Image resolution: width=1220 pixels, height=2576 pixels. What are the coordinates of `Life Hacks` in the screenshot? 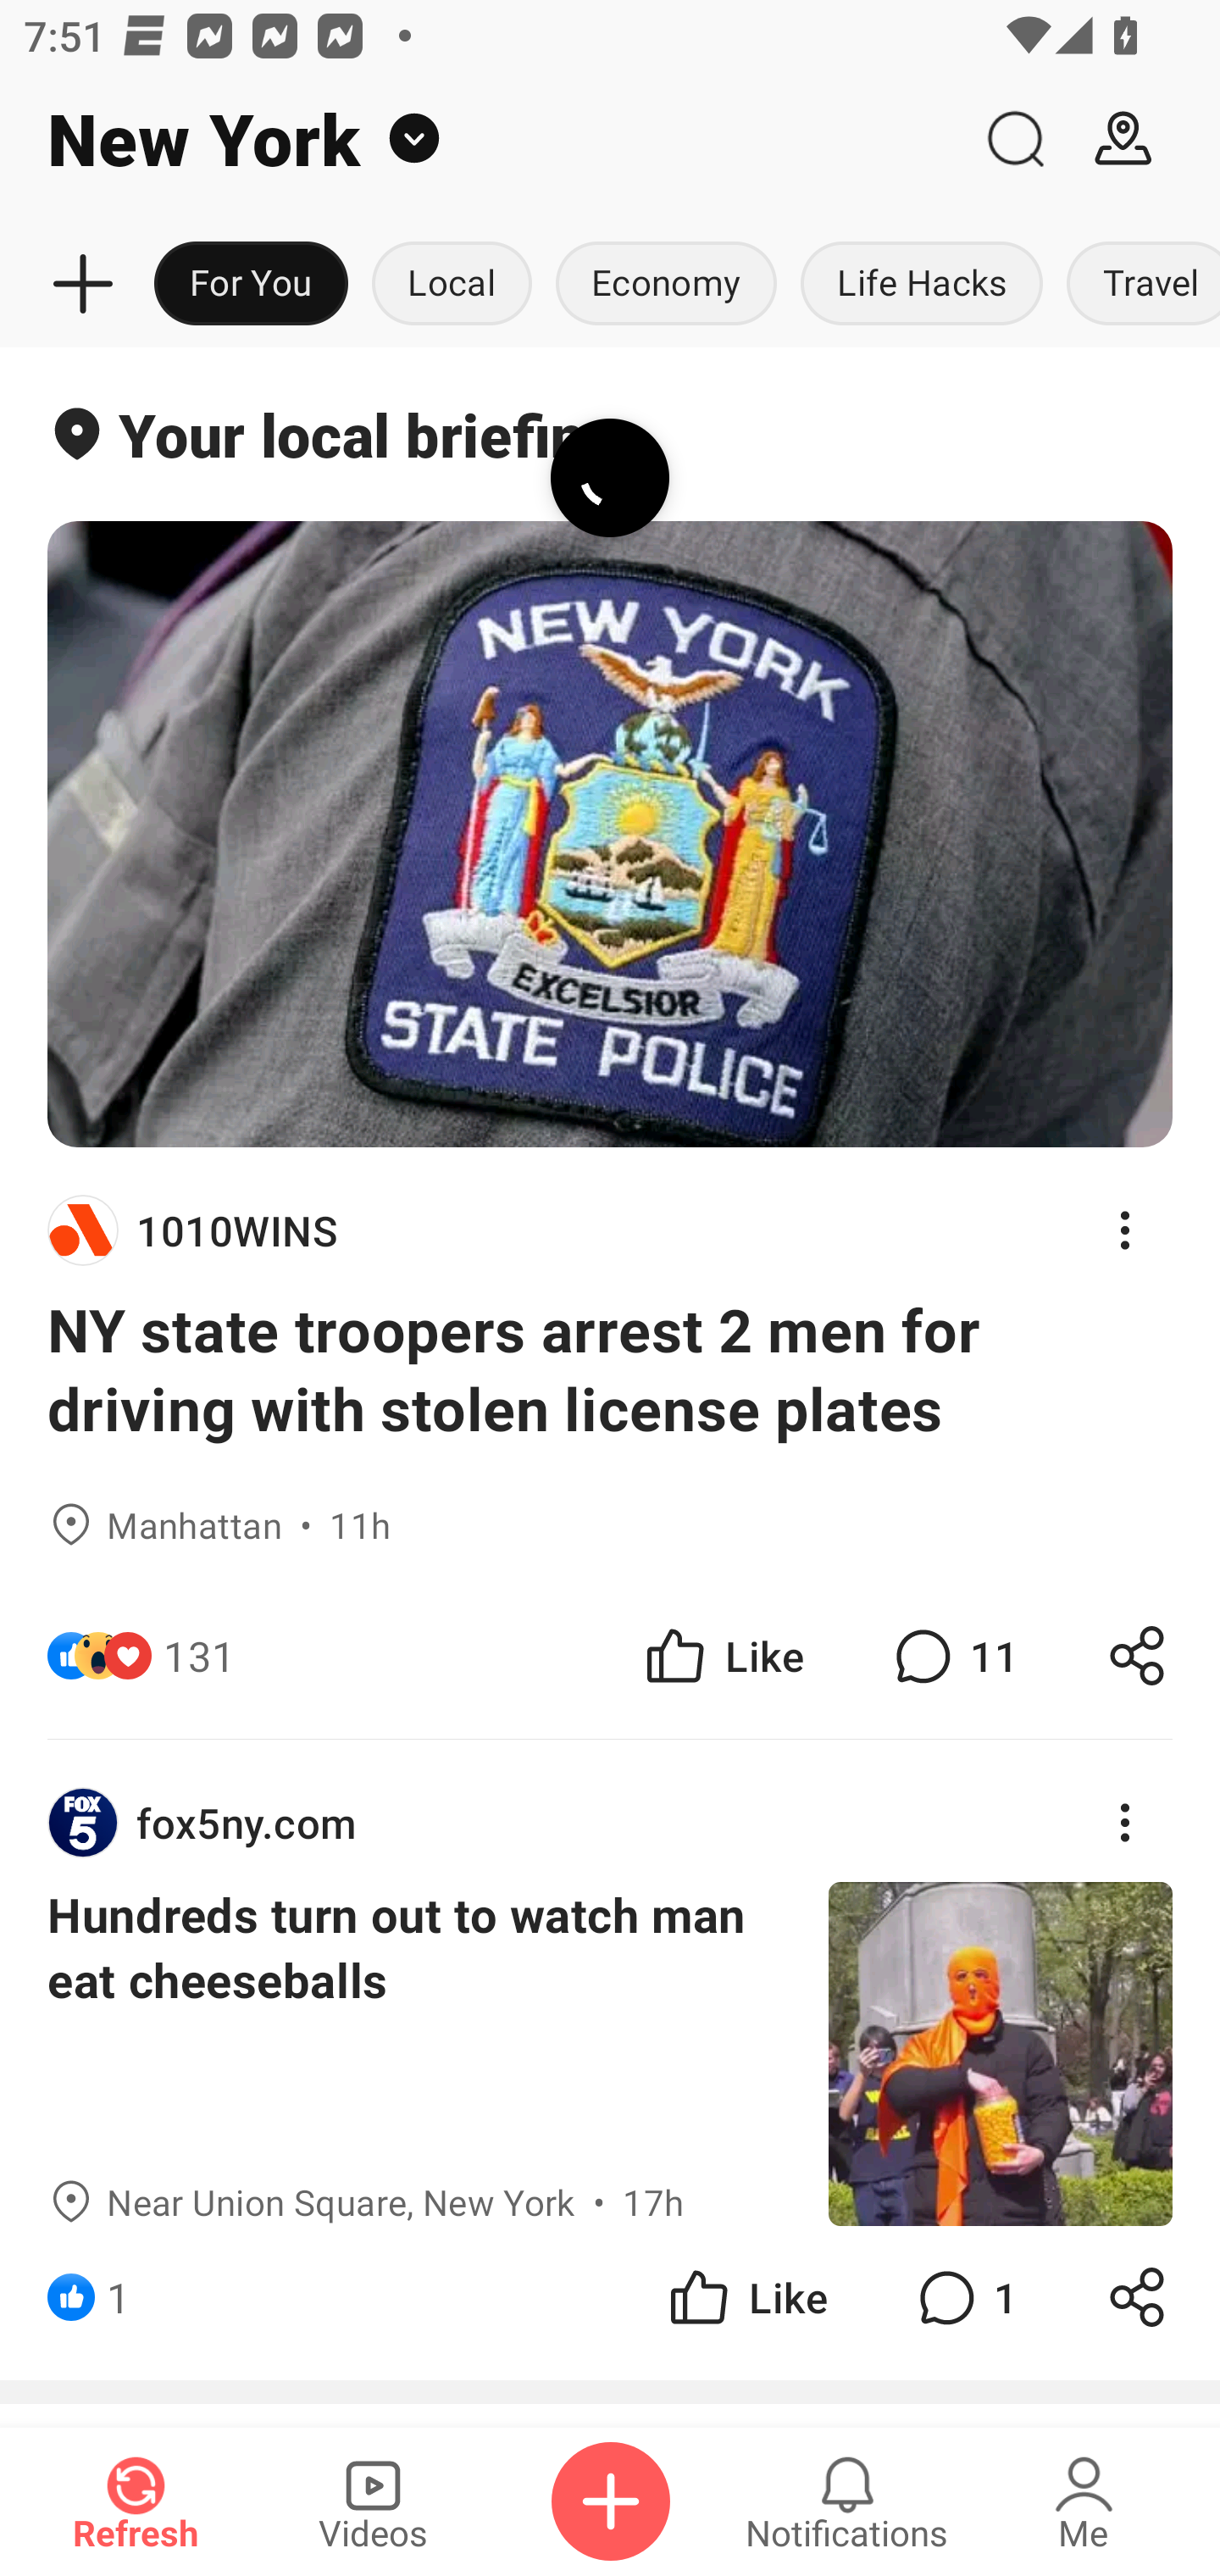 It's located at (922, 285).